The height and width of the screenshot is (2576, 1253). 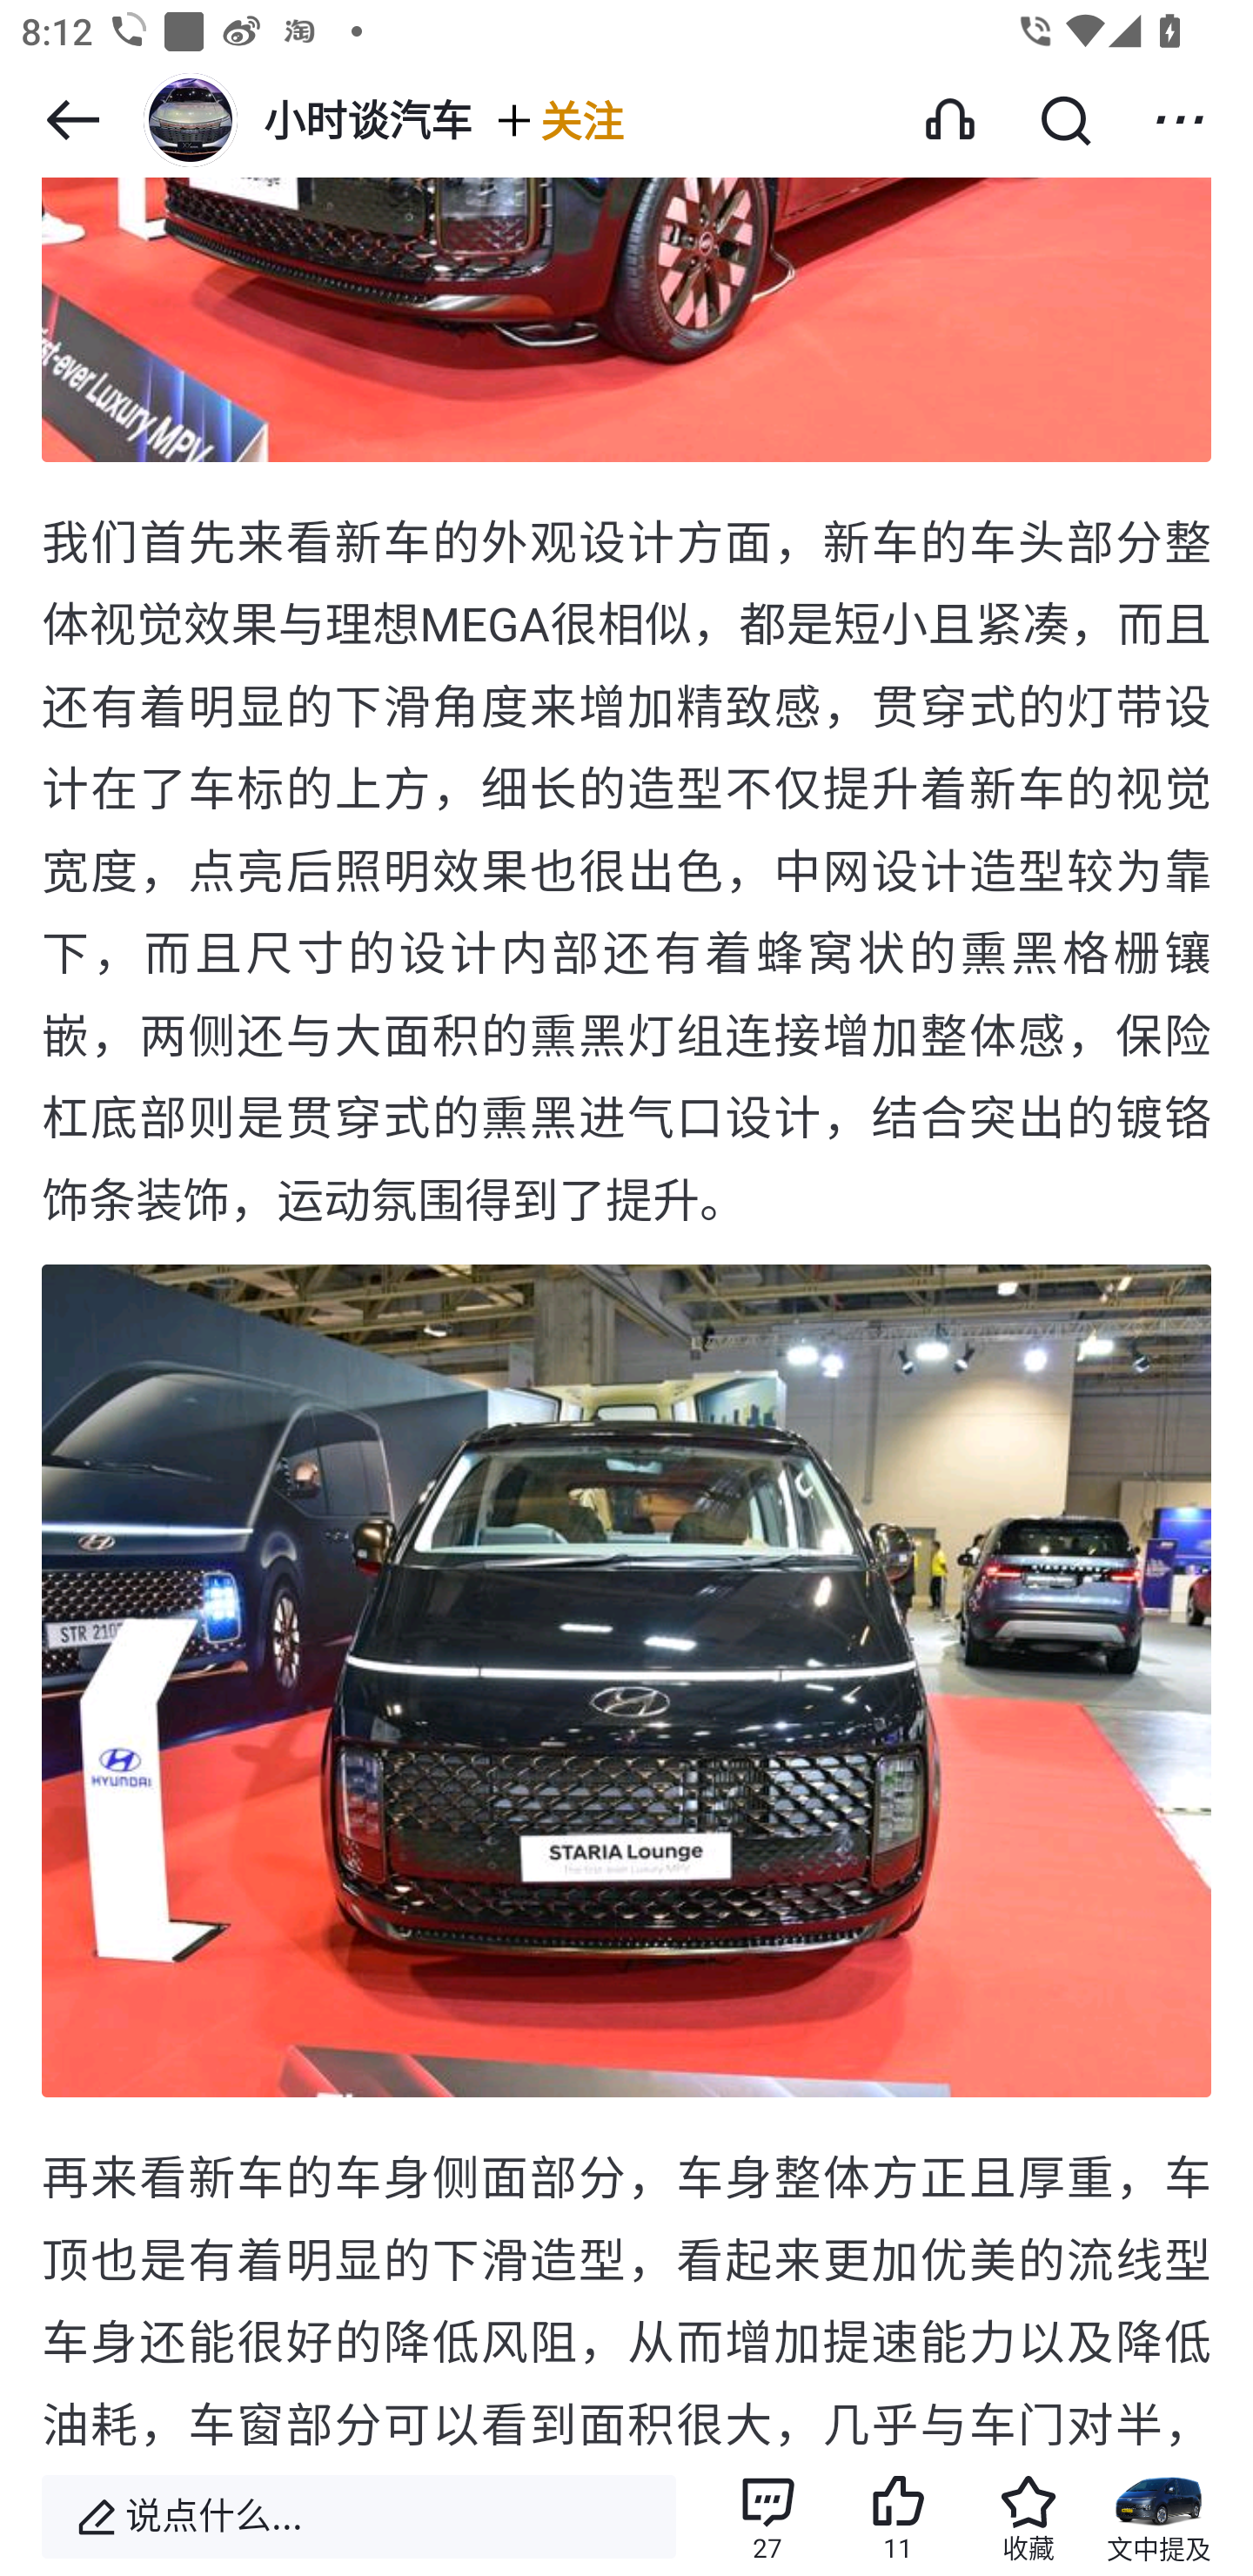 What do you see at coordinates (898, 2517) in the screenshot?
I see `11` at bounding box center [898, 2517].